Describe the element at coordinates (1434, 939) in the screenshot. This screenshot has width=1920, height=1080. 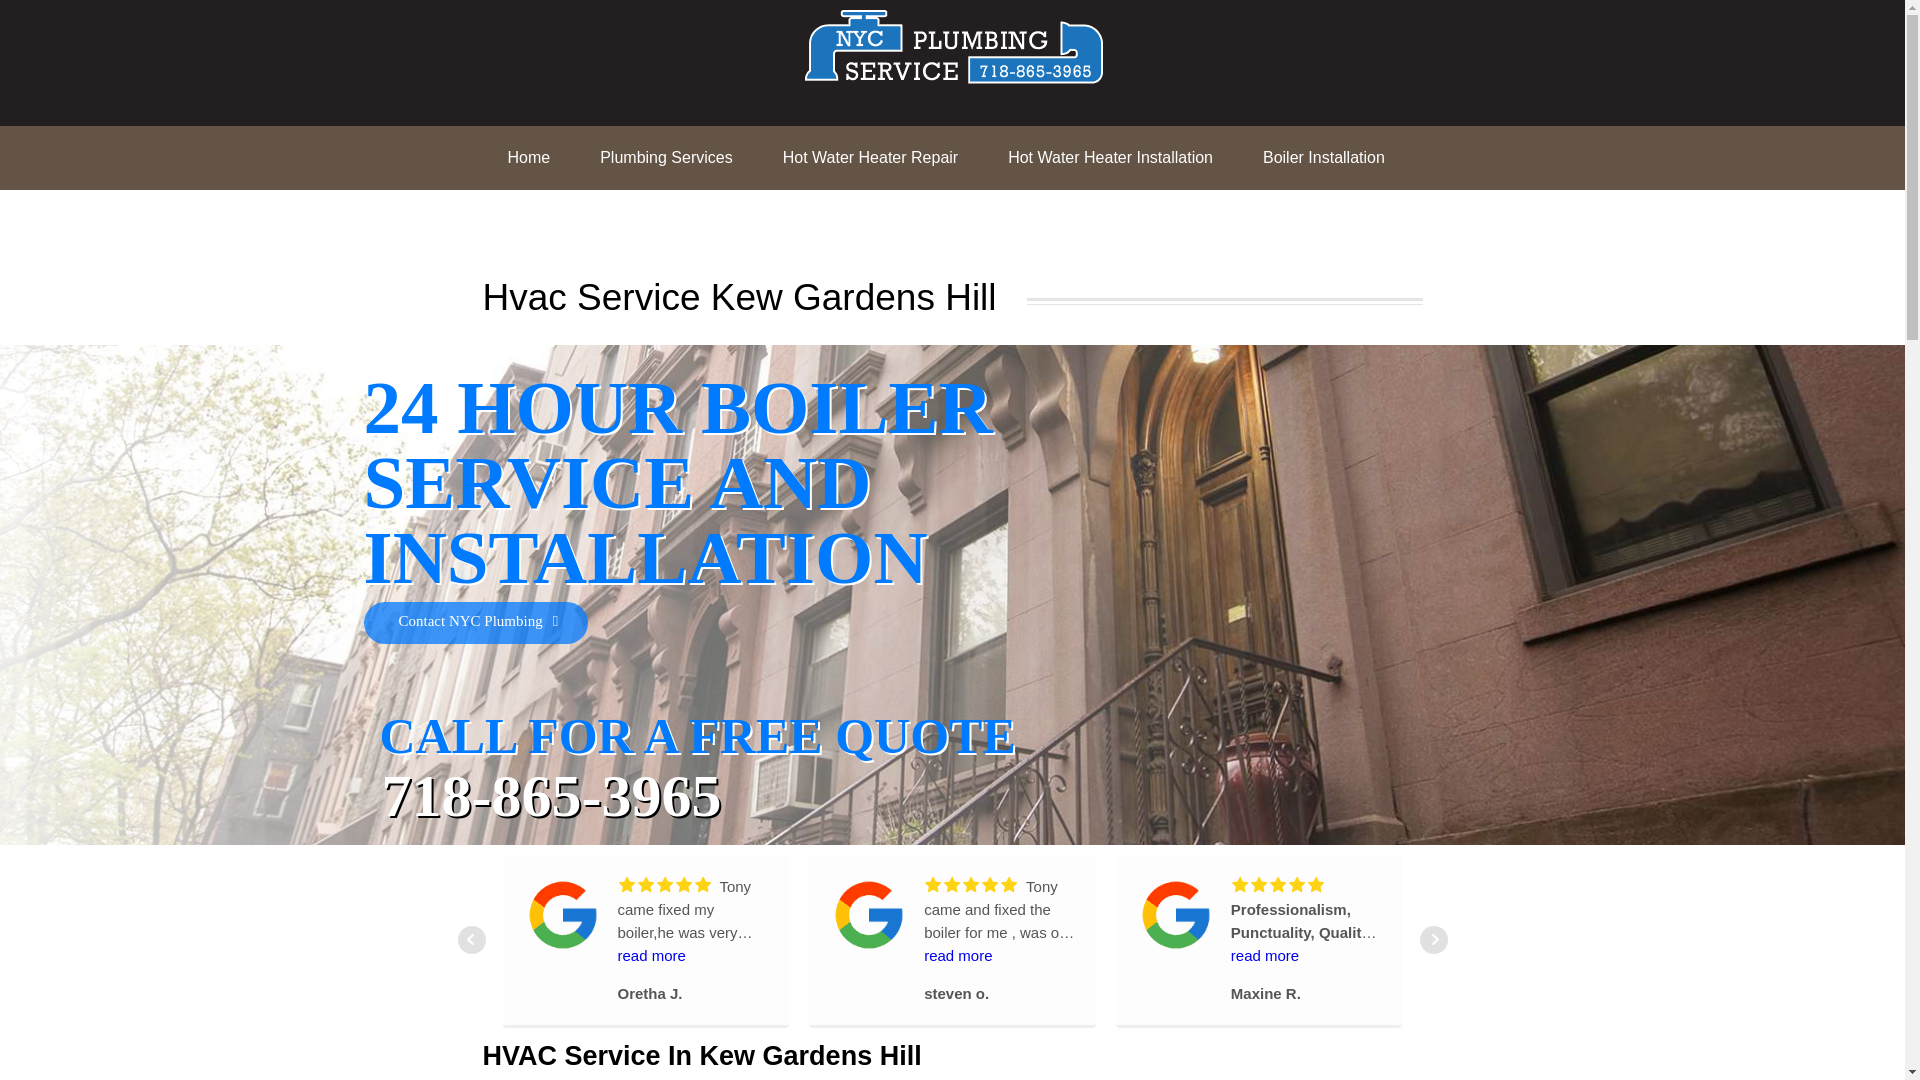
I see `Next` at that location.